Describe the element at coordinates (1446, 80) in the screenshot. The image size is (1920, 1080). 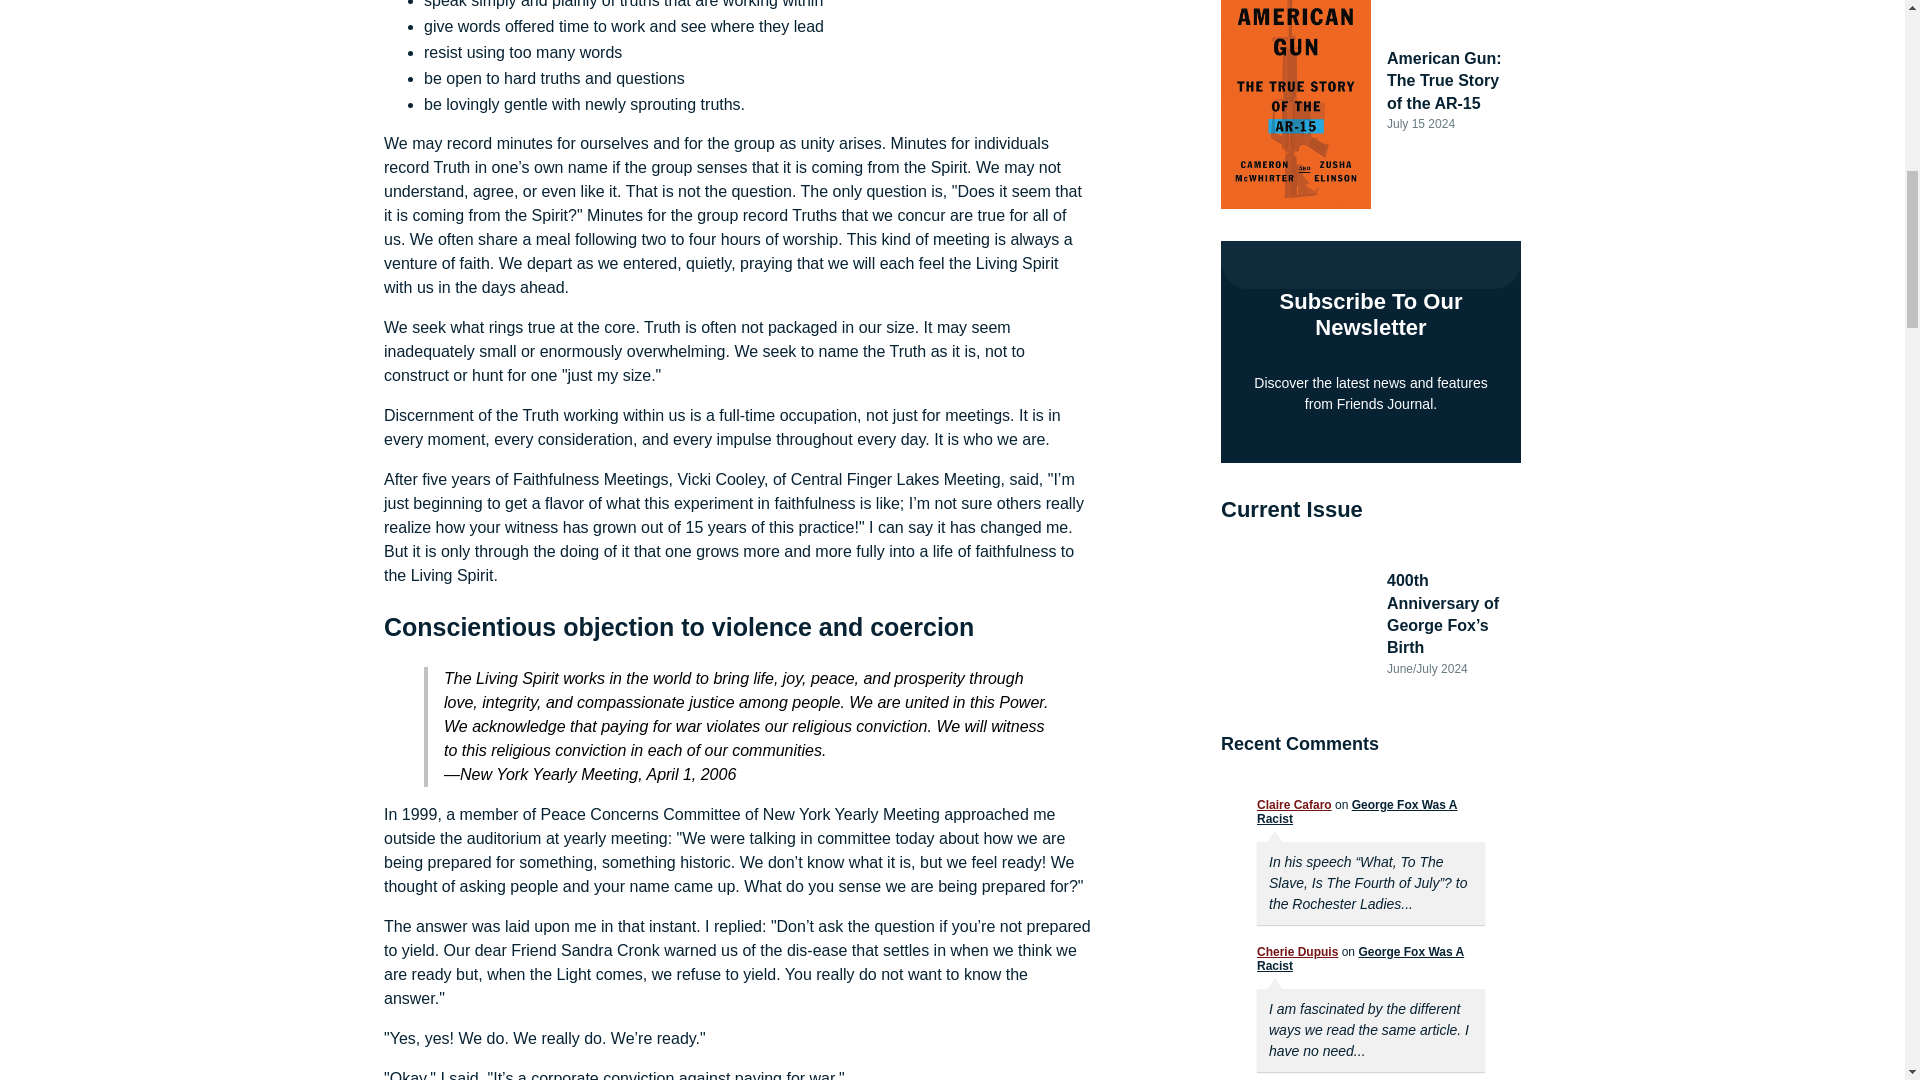
I see `American Gun: The True Story of the AR-15` at that location.